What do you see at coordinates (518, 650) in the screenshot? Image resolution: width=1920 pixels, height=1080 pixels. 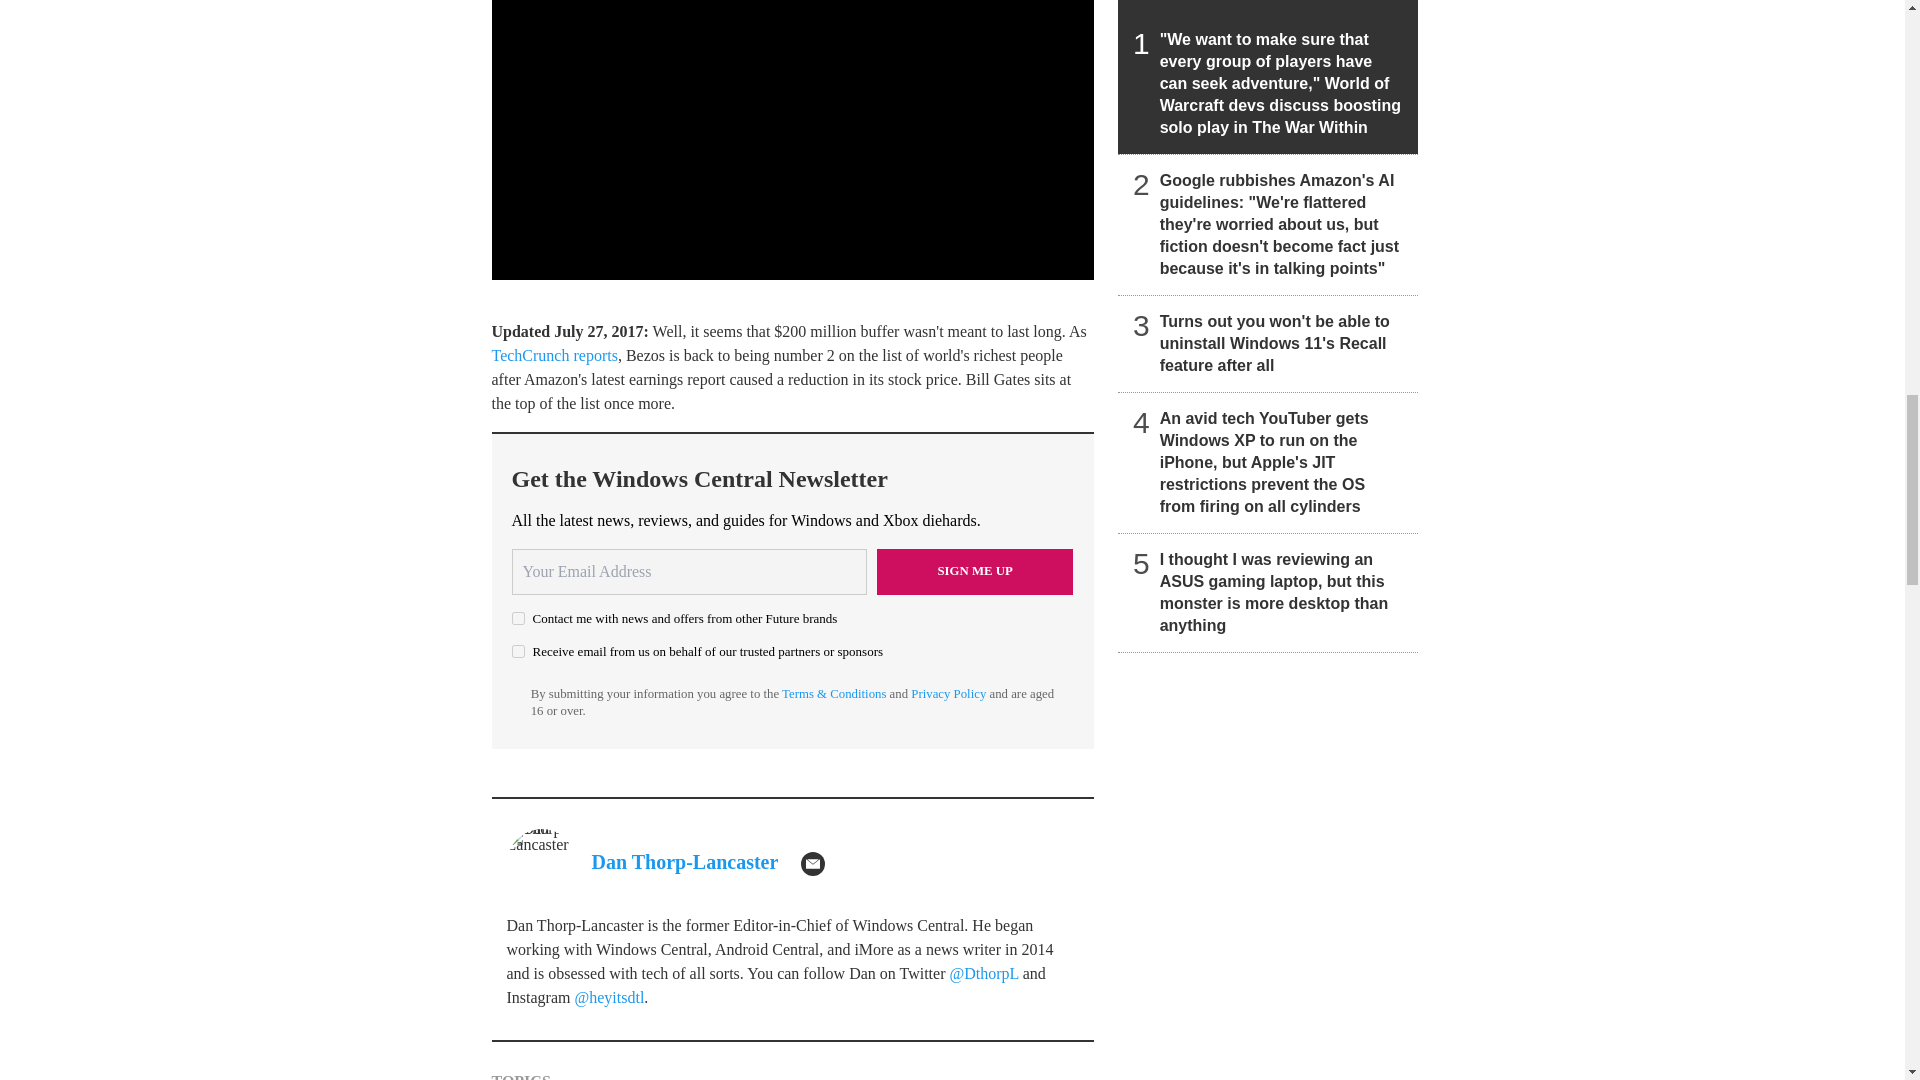 I see `on` at bounding box center [518, 650].